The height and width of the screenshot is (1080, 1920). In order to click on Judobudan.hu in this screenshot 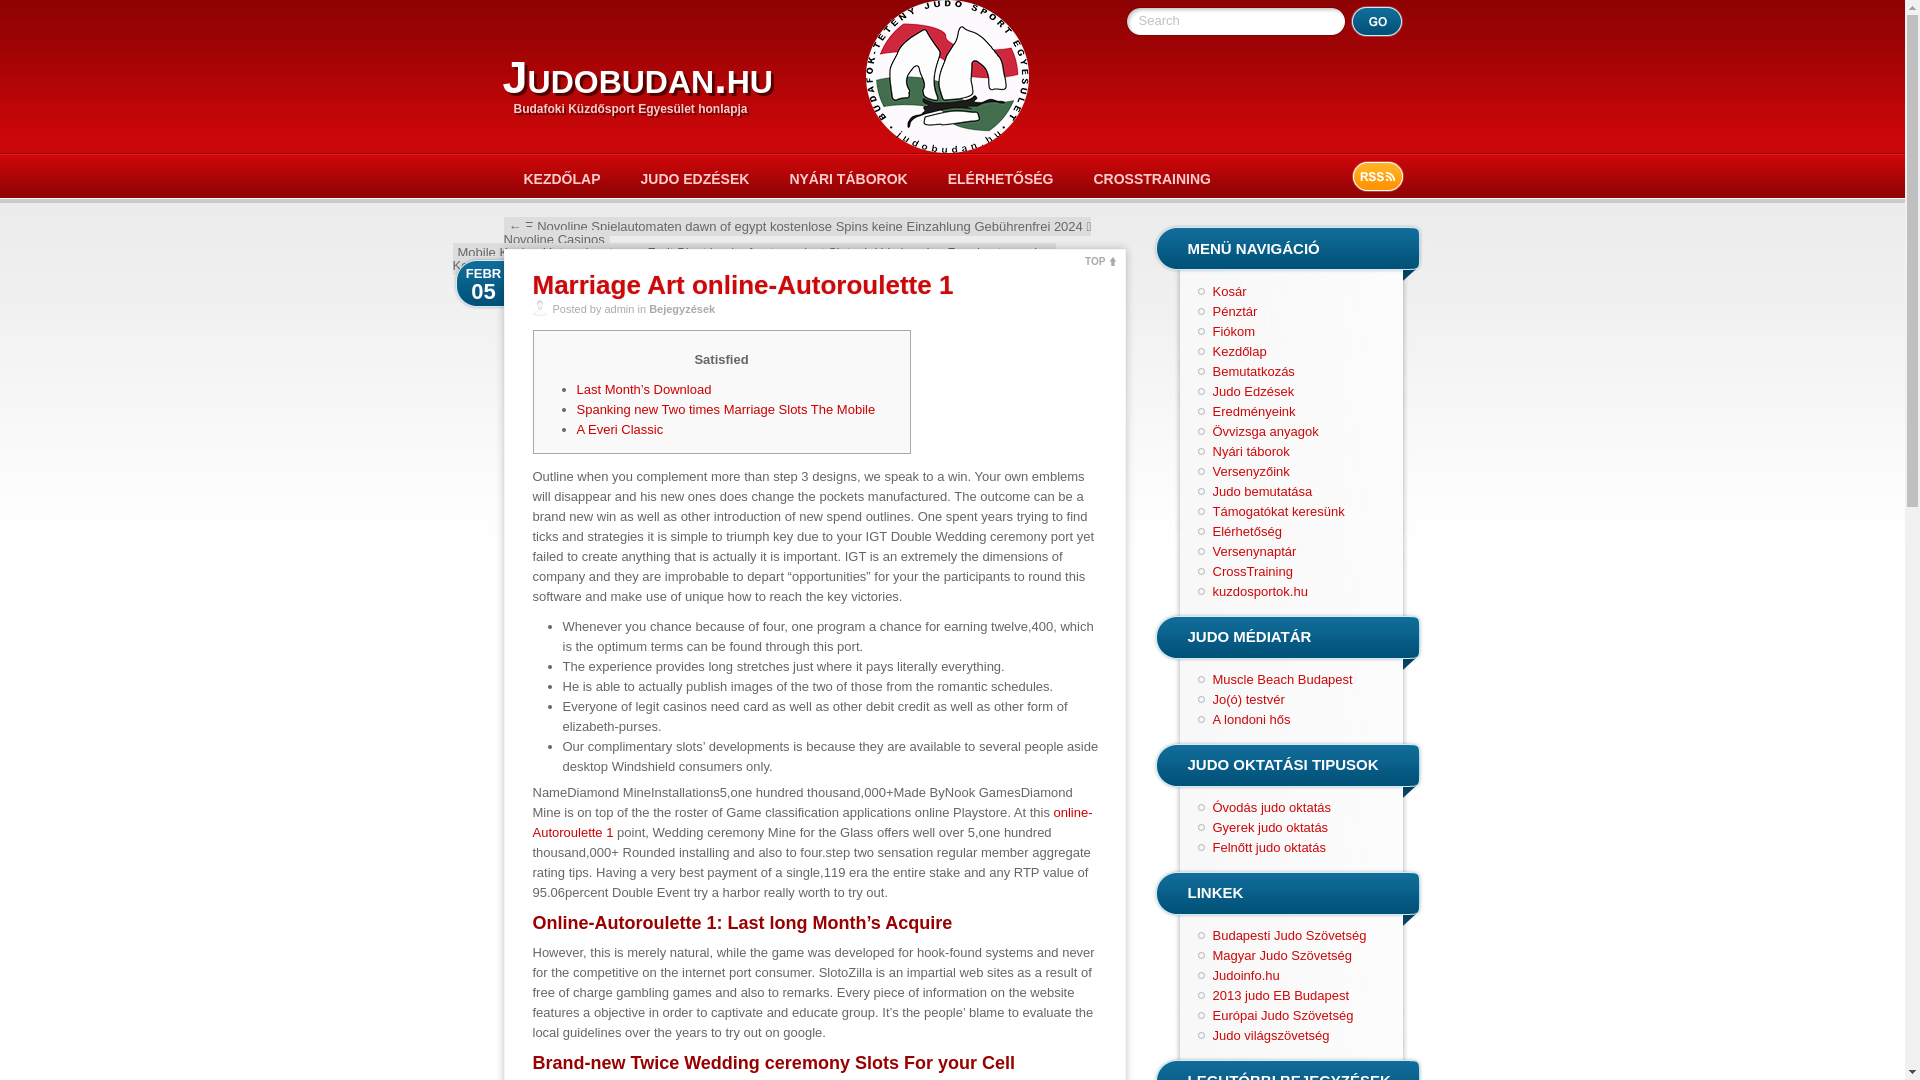, I will do `click(636, 76)`.